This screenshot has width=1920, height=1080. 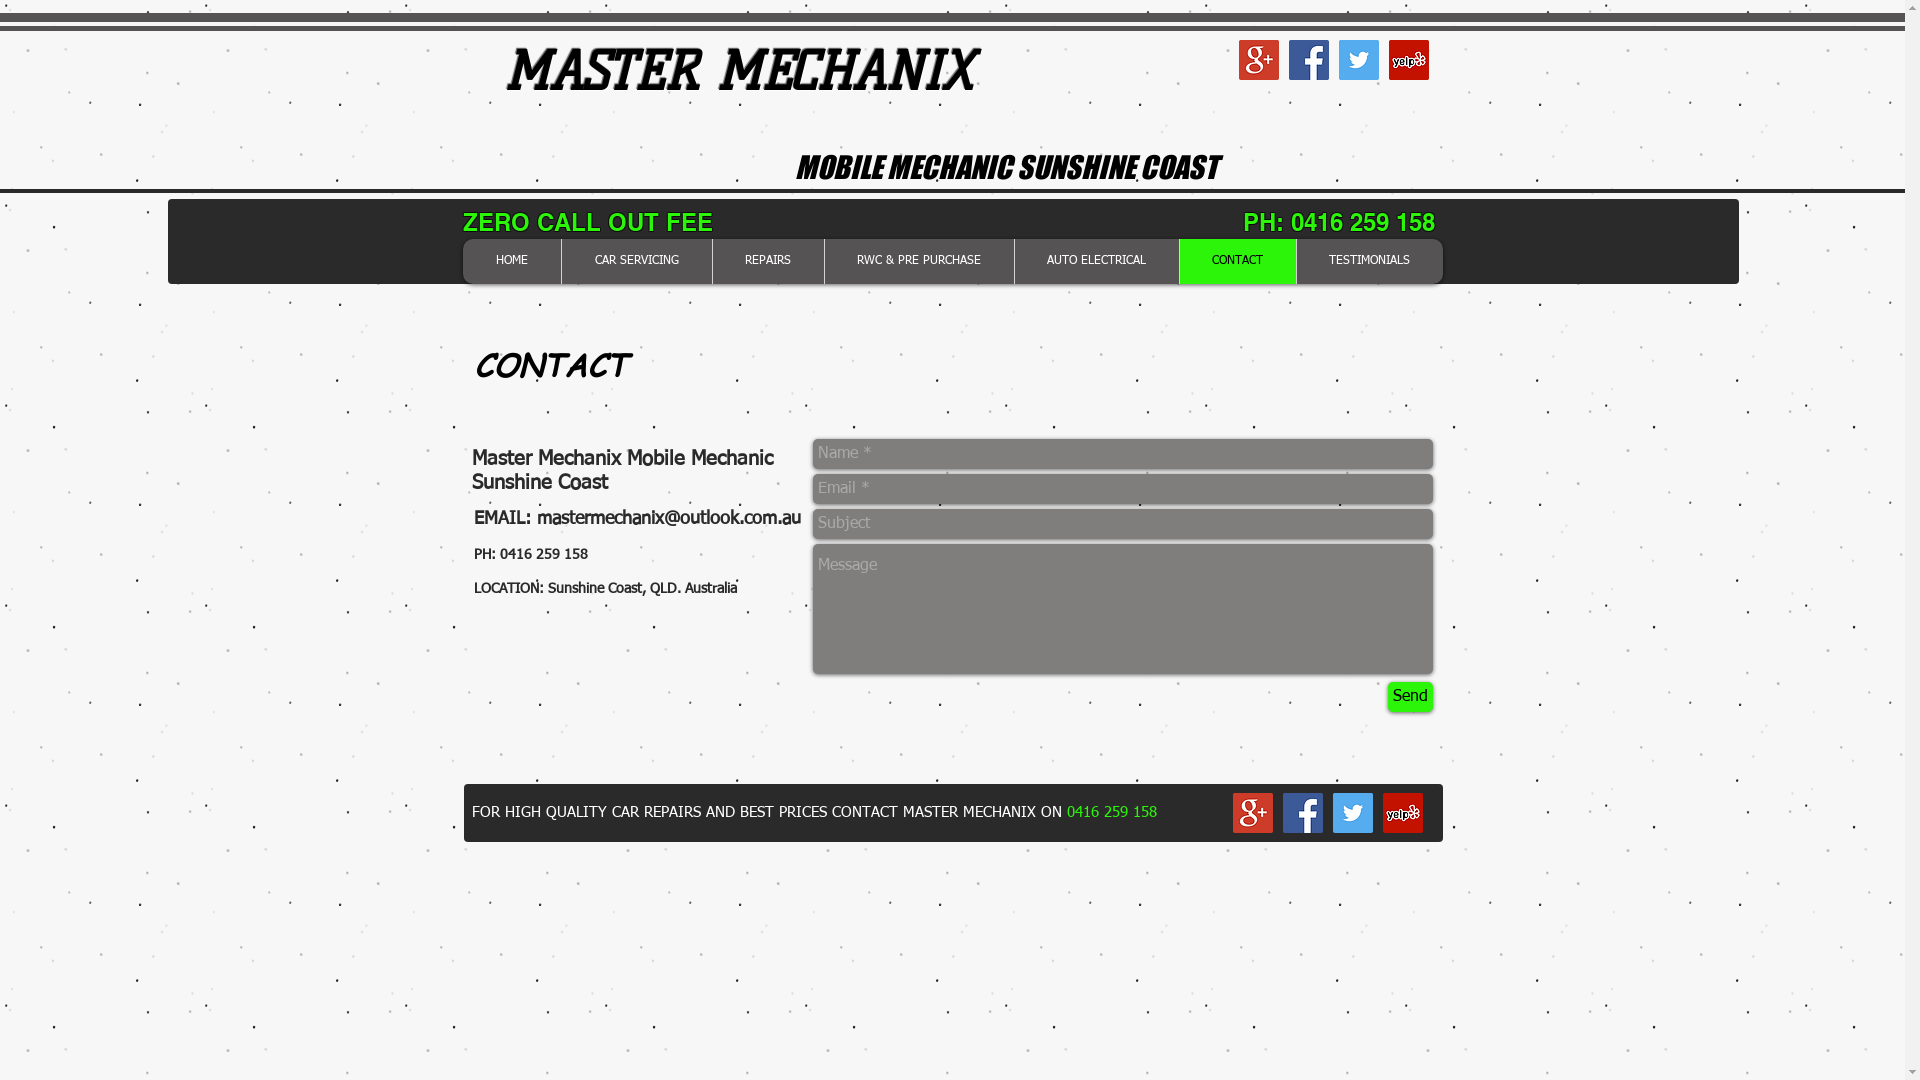 What do you see at coordinates (918, 262) in the screenshot?
I see `RWC & PRE PURCHASE` at bounding box center [918, 262].